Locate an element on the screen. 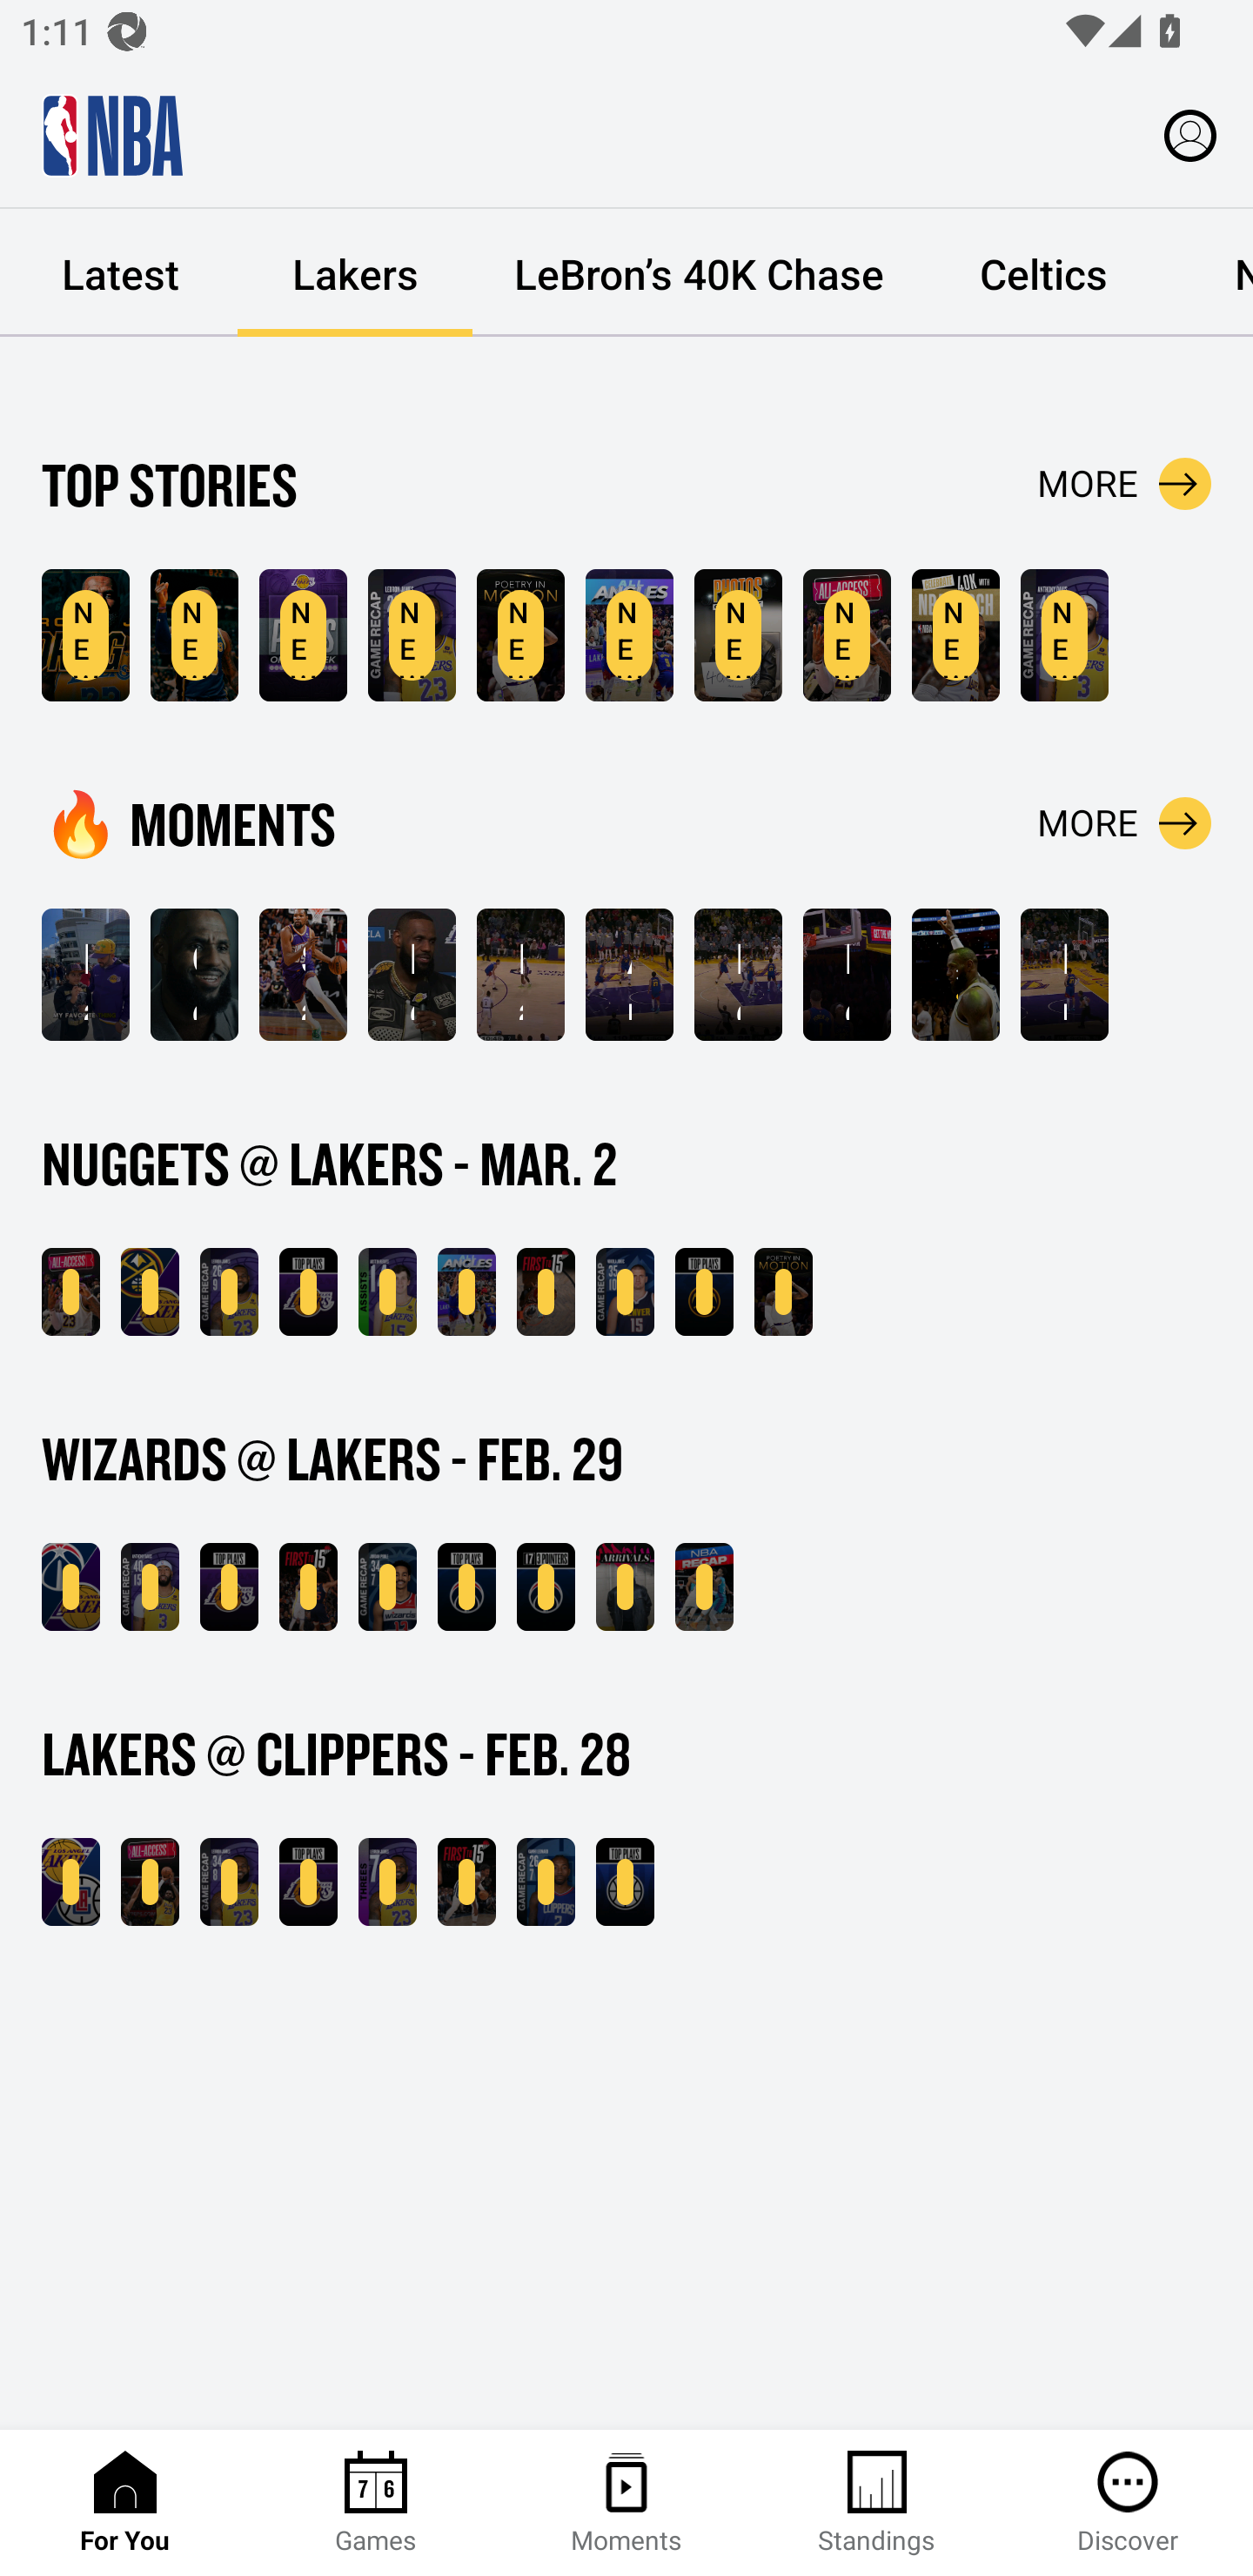 This screenshot has height=2576, width=1253. DEN's Top Plays from DEN vs. LAL NEW is located at coordinates (704, 1291).